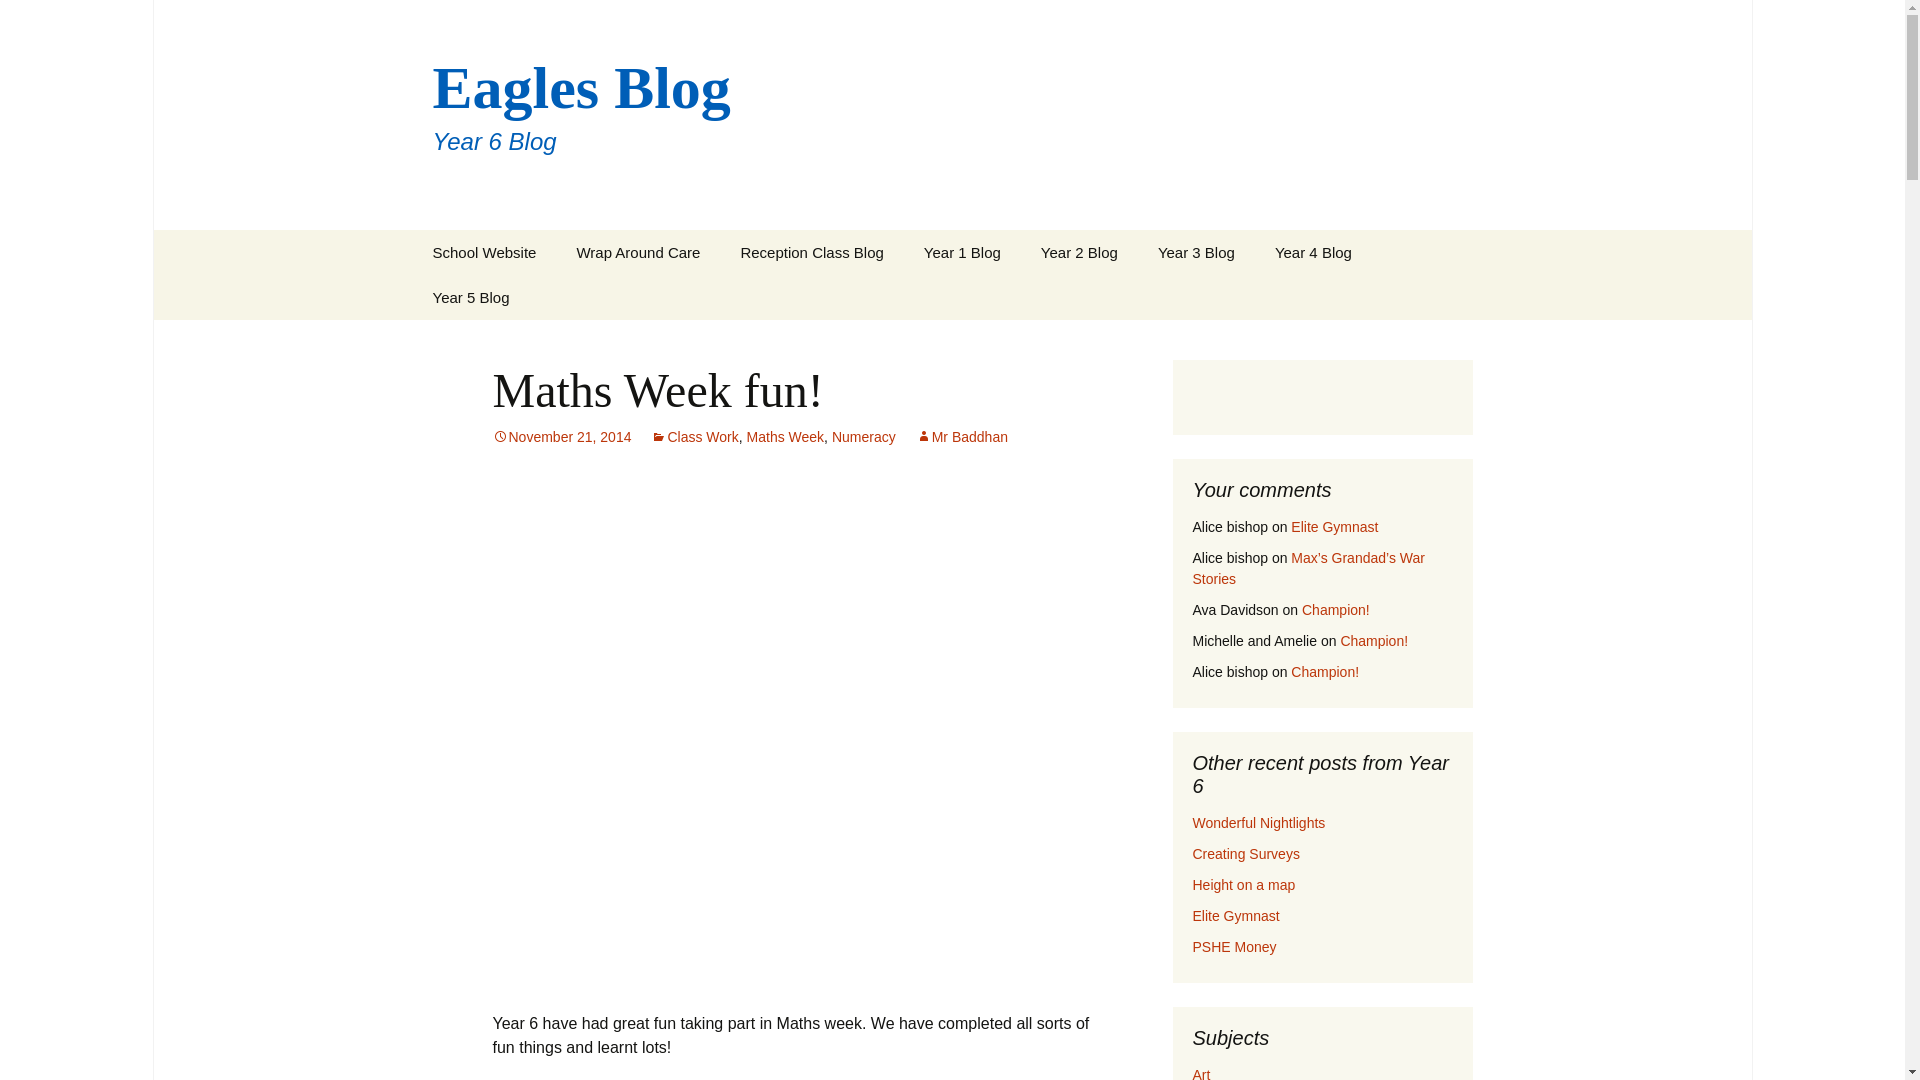 This screenshot has height=1080, width=1920. Describe the element at coordinates (1334, 526) in the screenshot. I see `Elite Gymnast` at that location.